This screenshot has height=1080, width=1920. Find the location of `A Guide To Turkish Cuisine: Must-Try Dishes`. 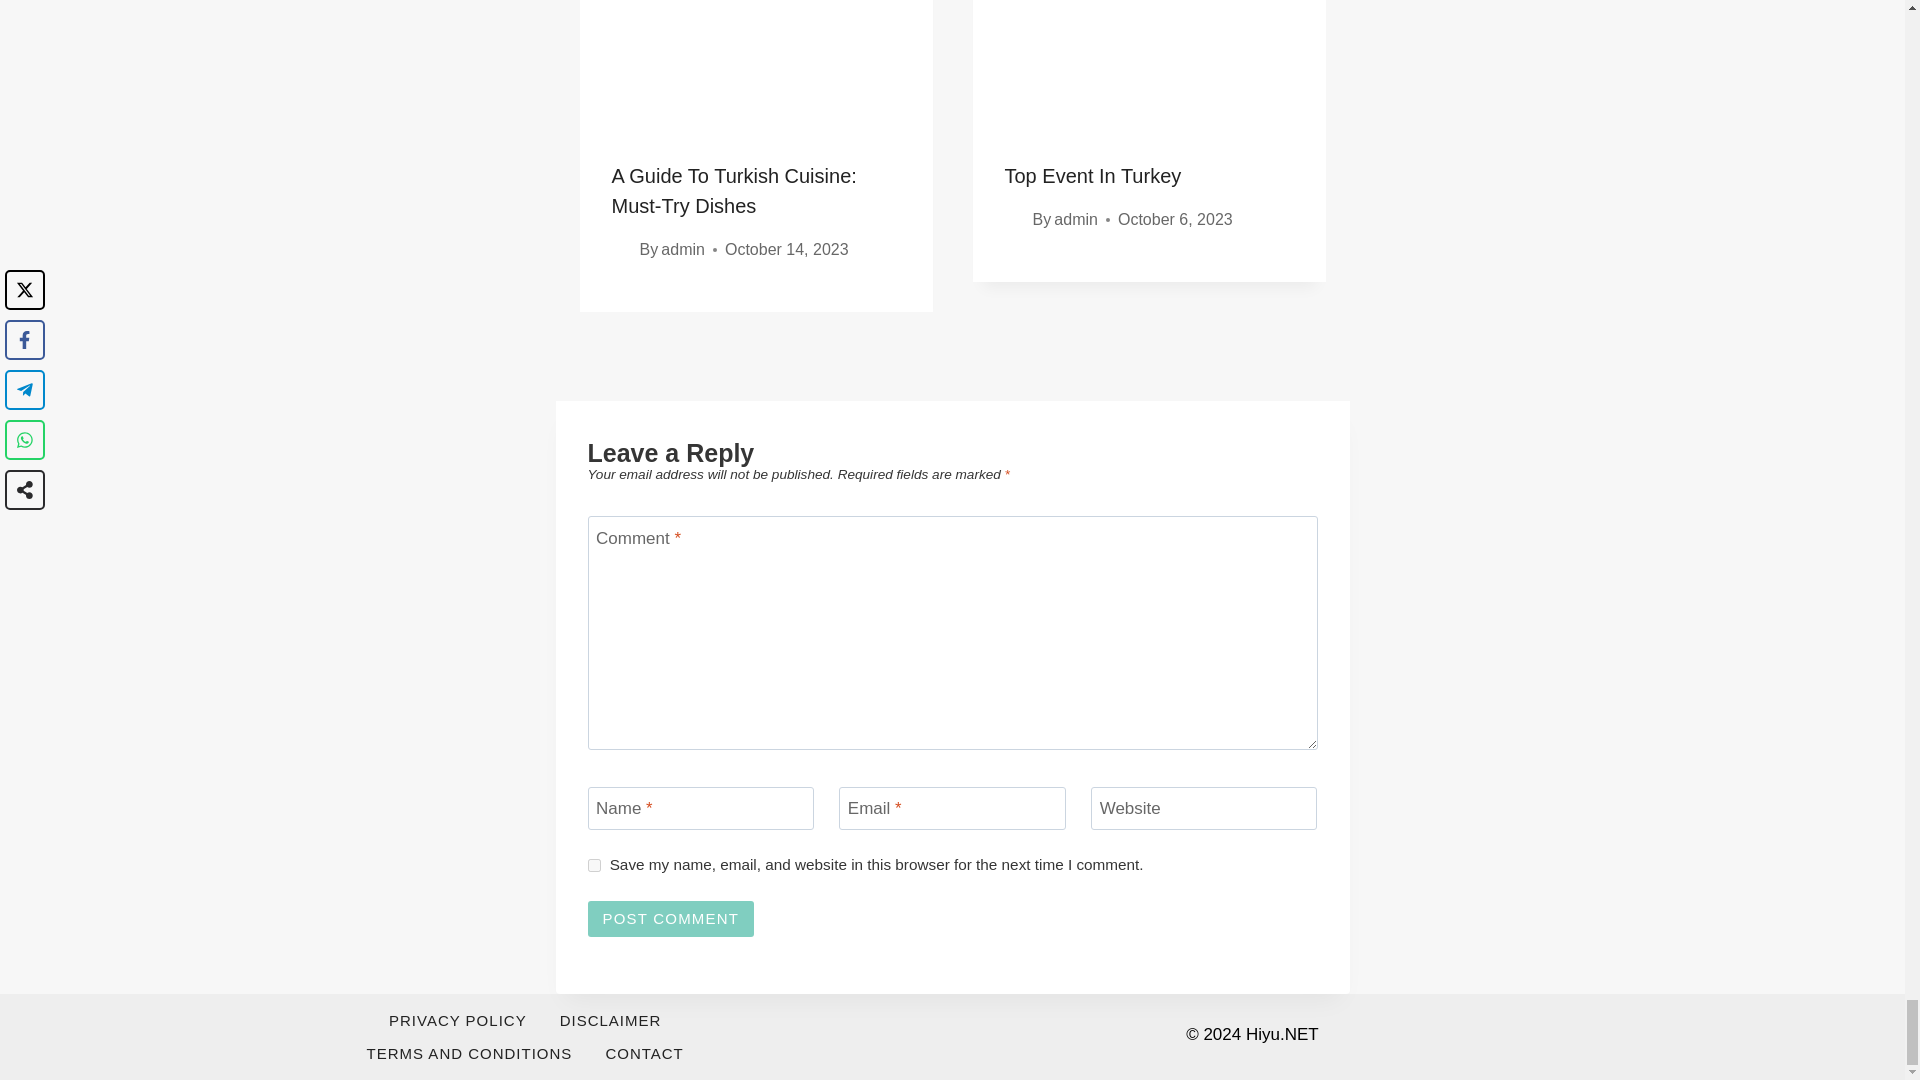

A Guide To Turkish Cuisine: Must-Try Dishes is located at coordinates (734, 191).